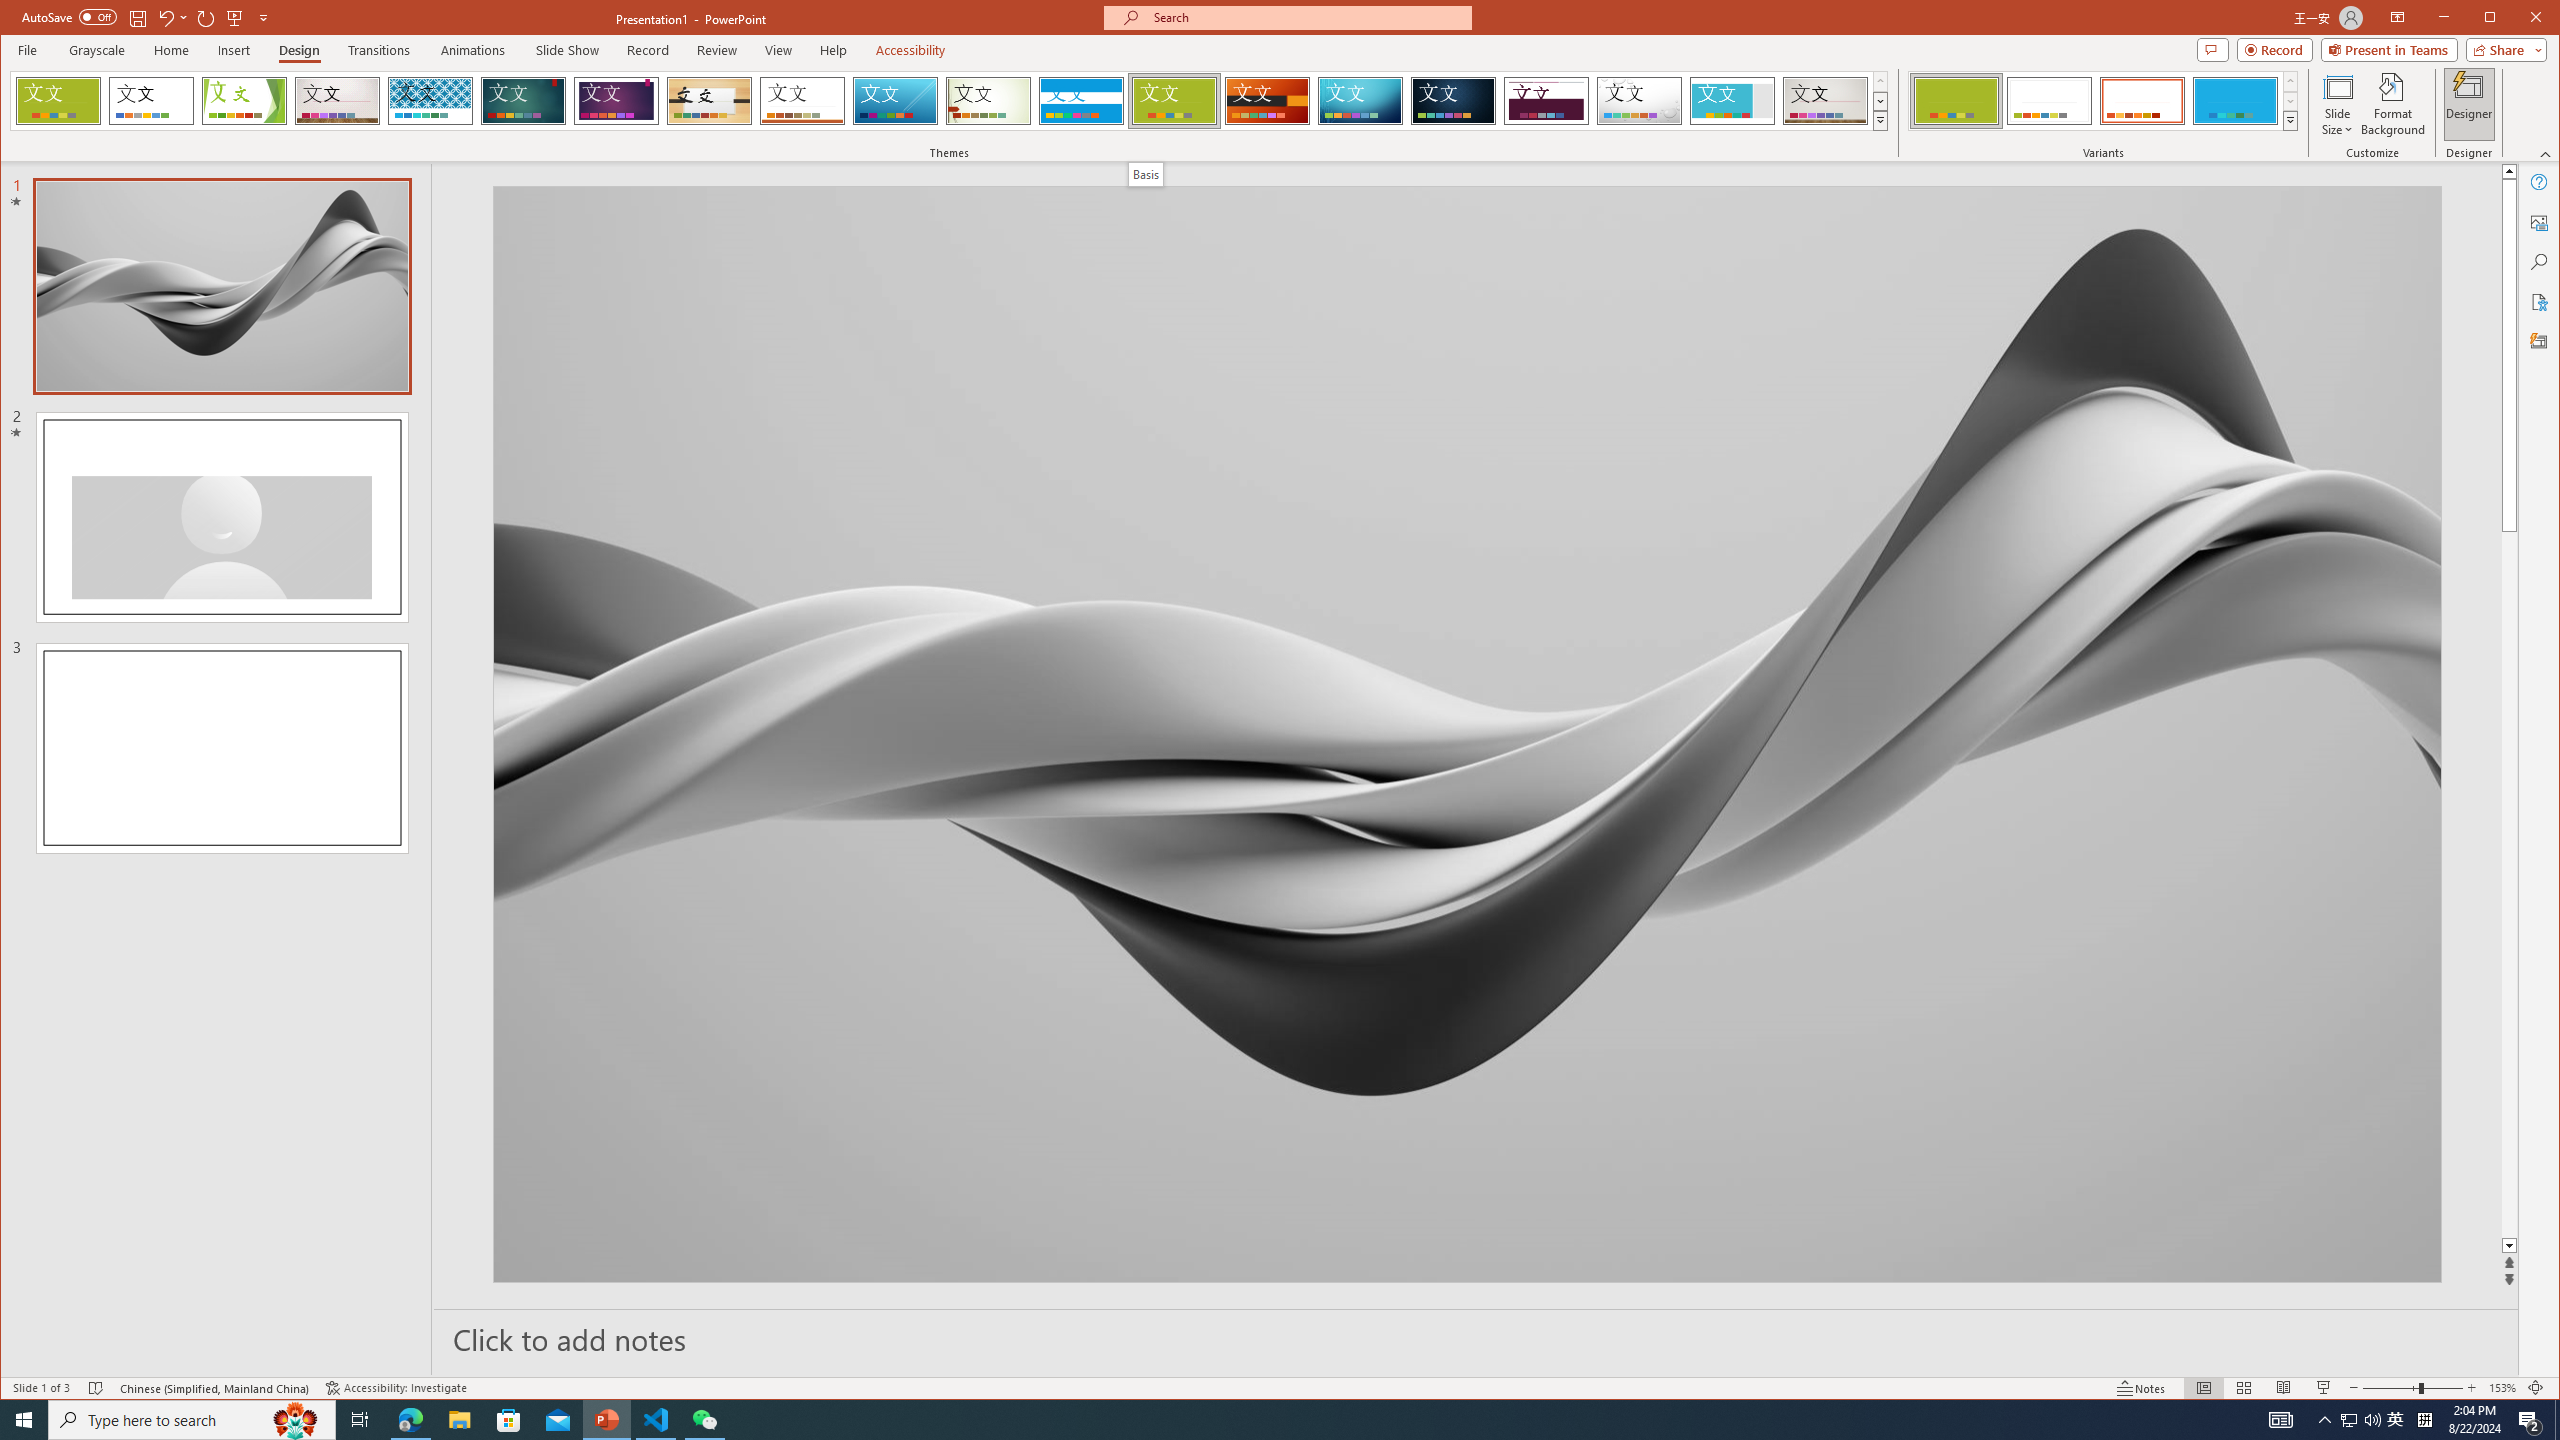 The width and height of the screenshot is (2560, 1440). What do you see at coordinates (2502, 1388) in the screenshot?
I see `Zoom 153%` at bounding box center [2502, 1388].